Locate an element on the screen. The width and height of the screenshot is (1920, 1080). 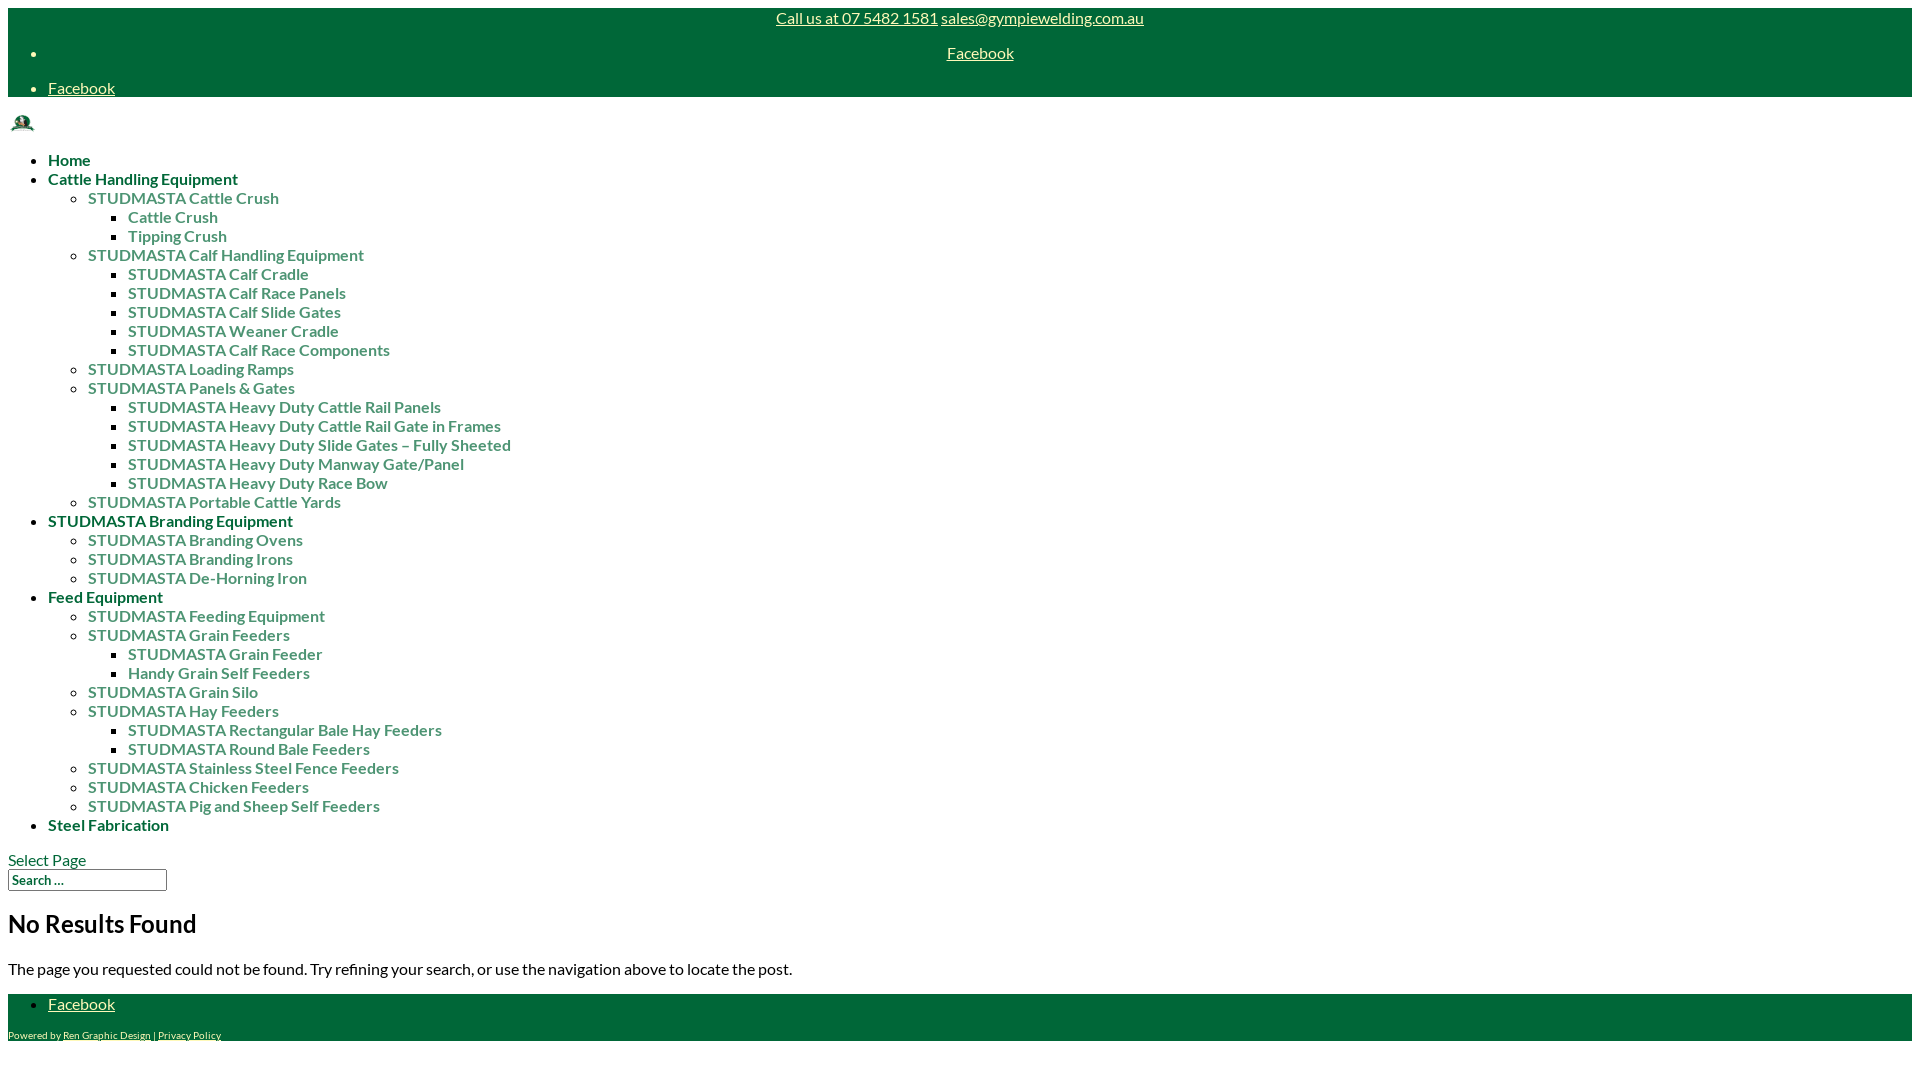
STUDMASTA Cattle Crush is located at coordinates (184, 198).